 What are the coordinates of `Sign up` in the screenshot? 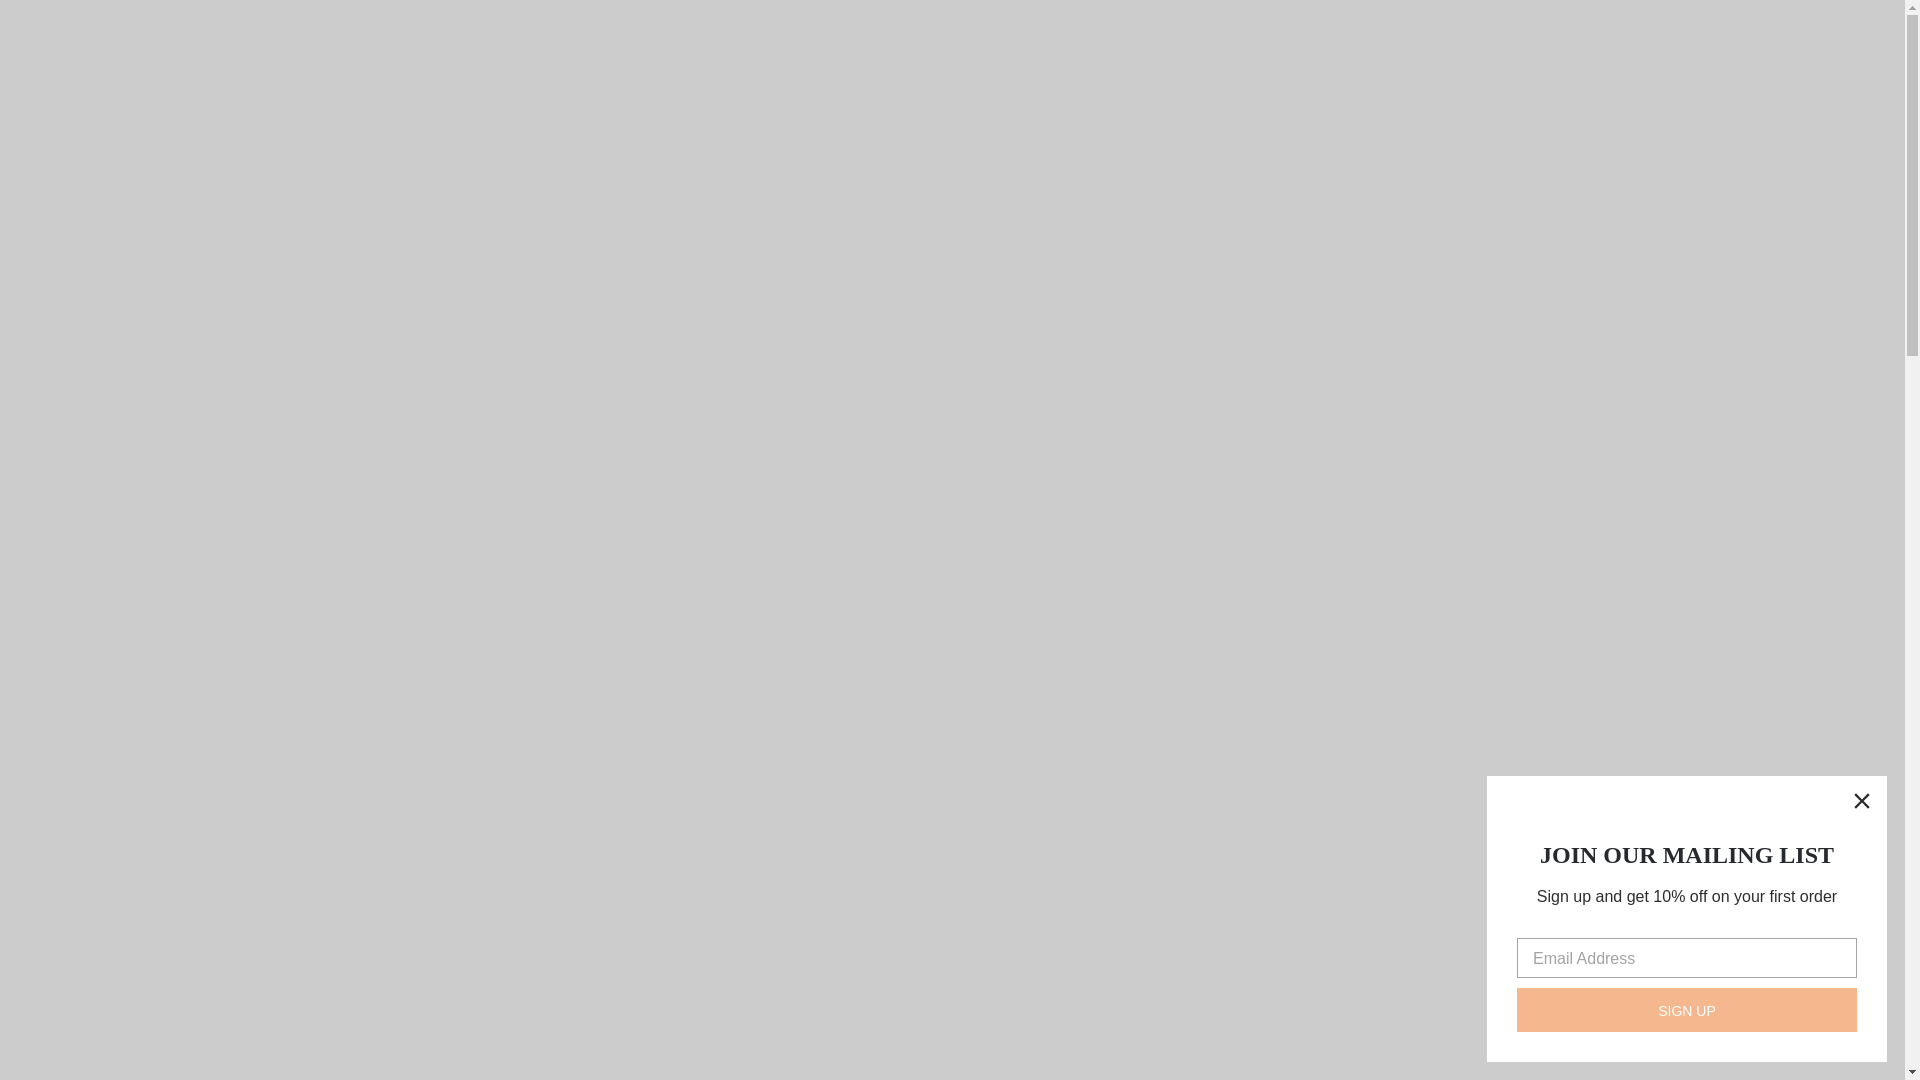 It's located at (1686, 1010).